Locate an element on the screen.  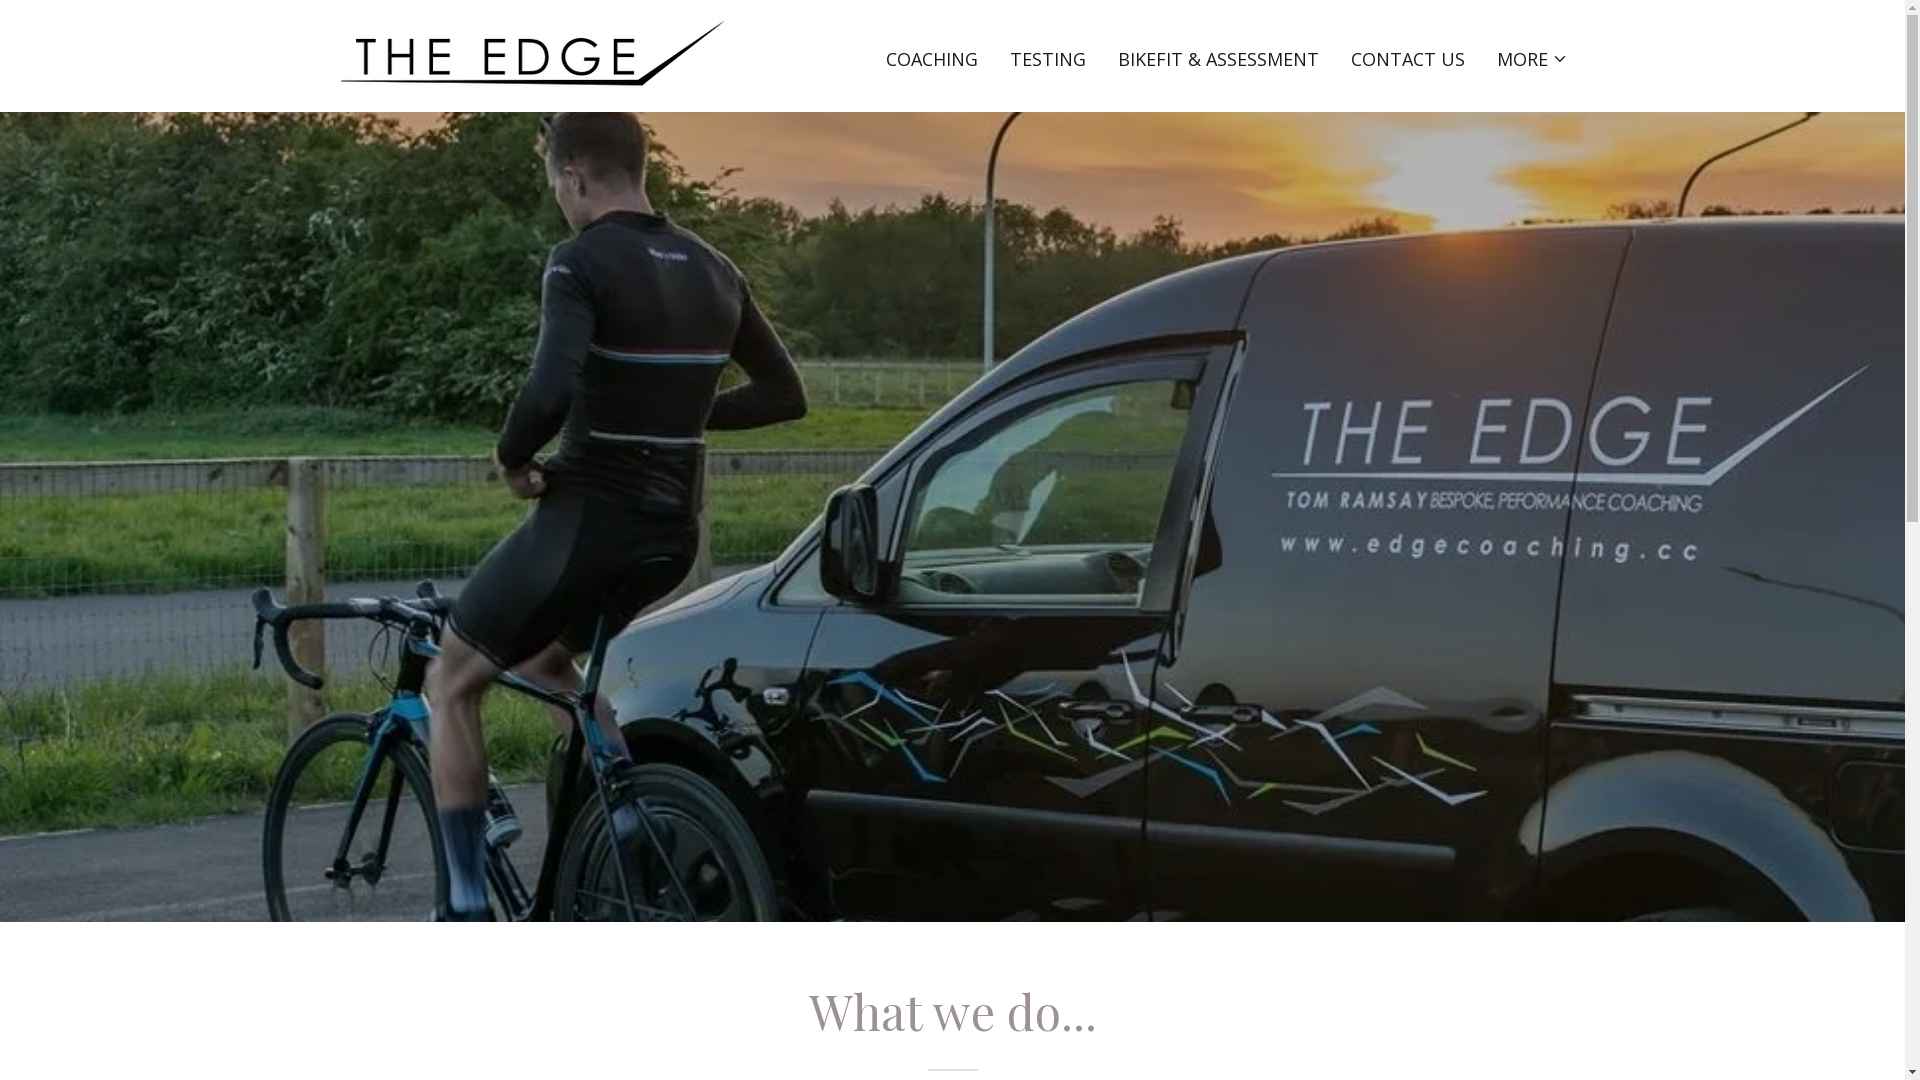
CONTACT US is located at coordinates (1408, 58).